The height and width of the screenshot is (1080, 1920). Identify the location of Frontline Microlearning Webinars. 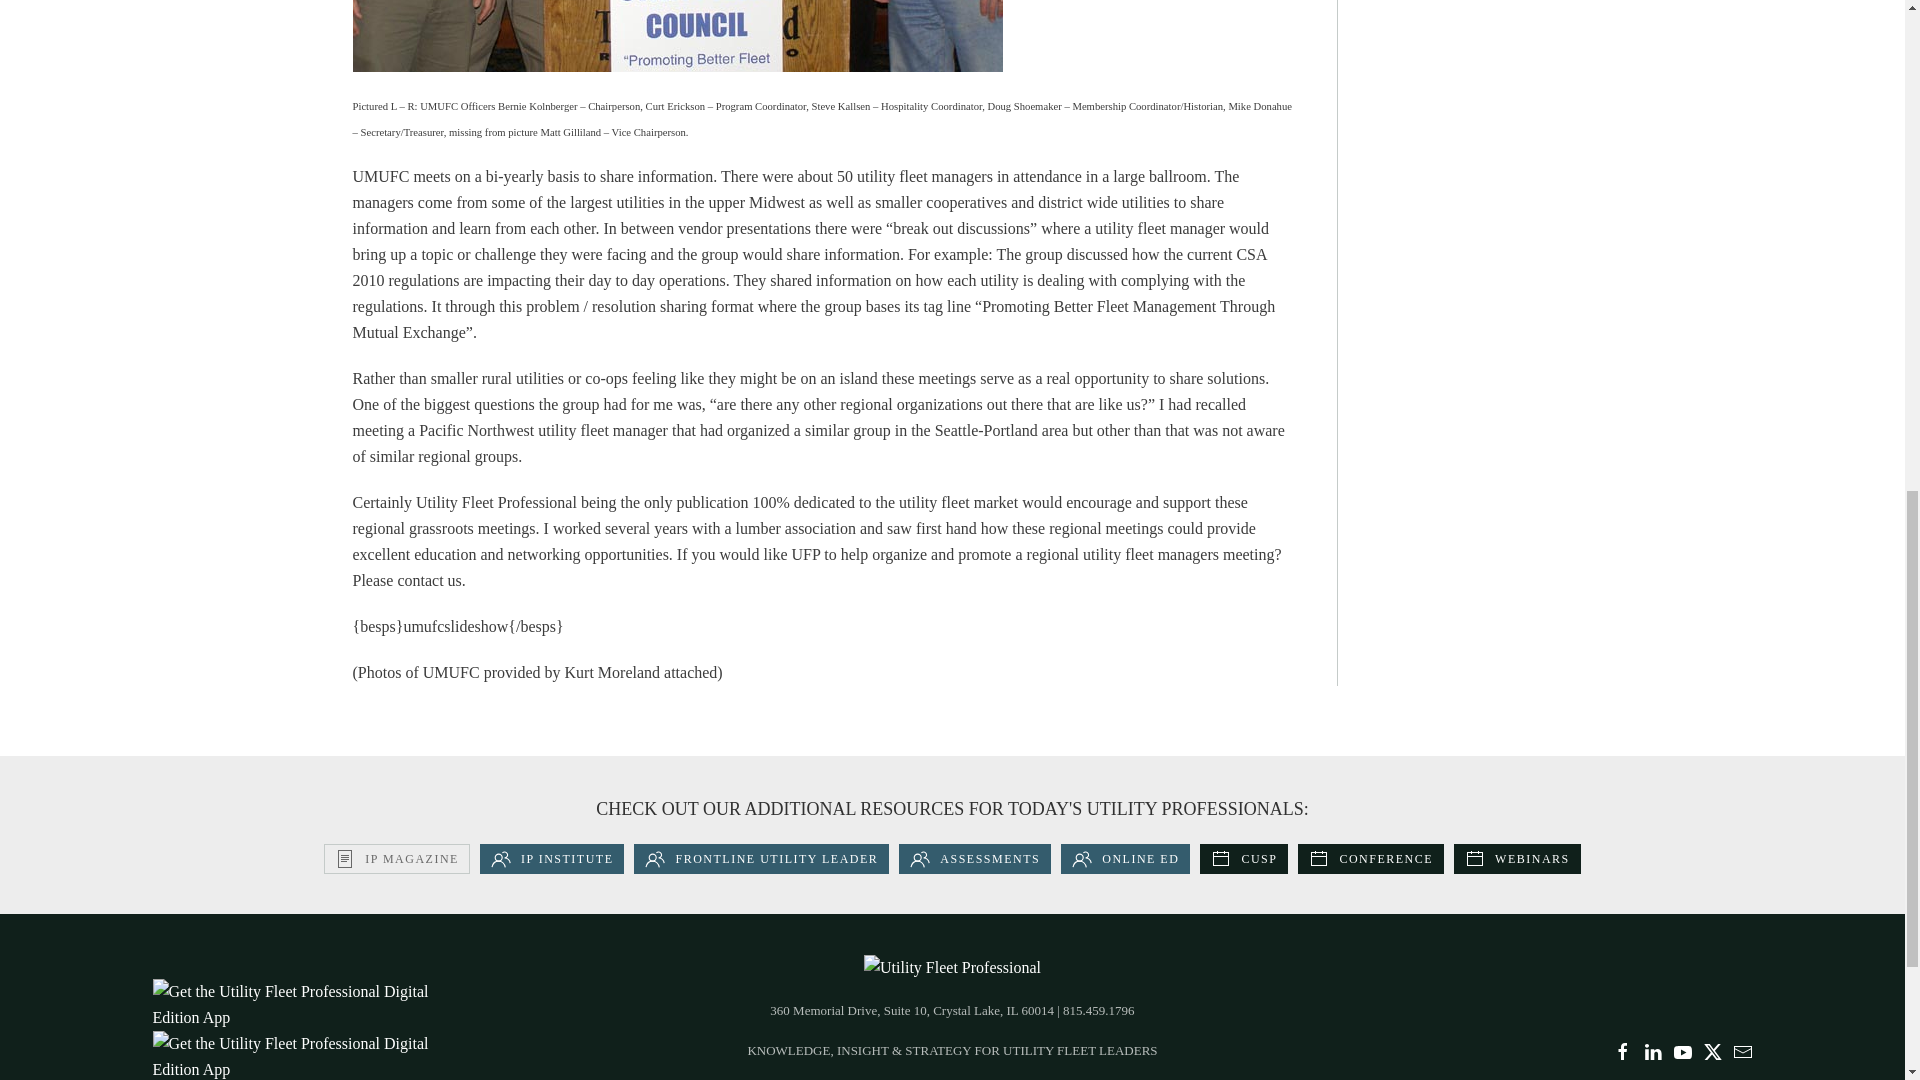
(1516, 858).